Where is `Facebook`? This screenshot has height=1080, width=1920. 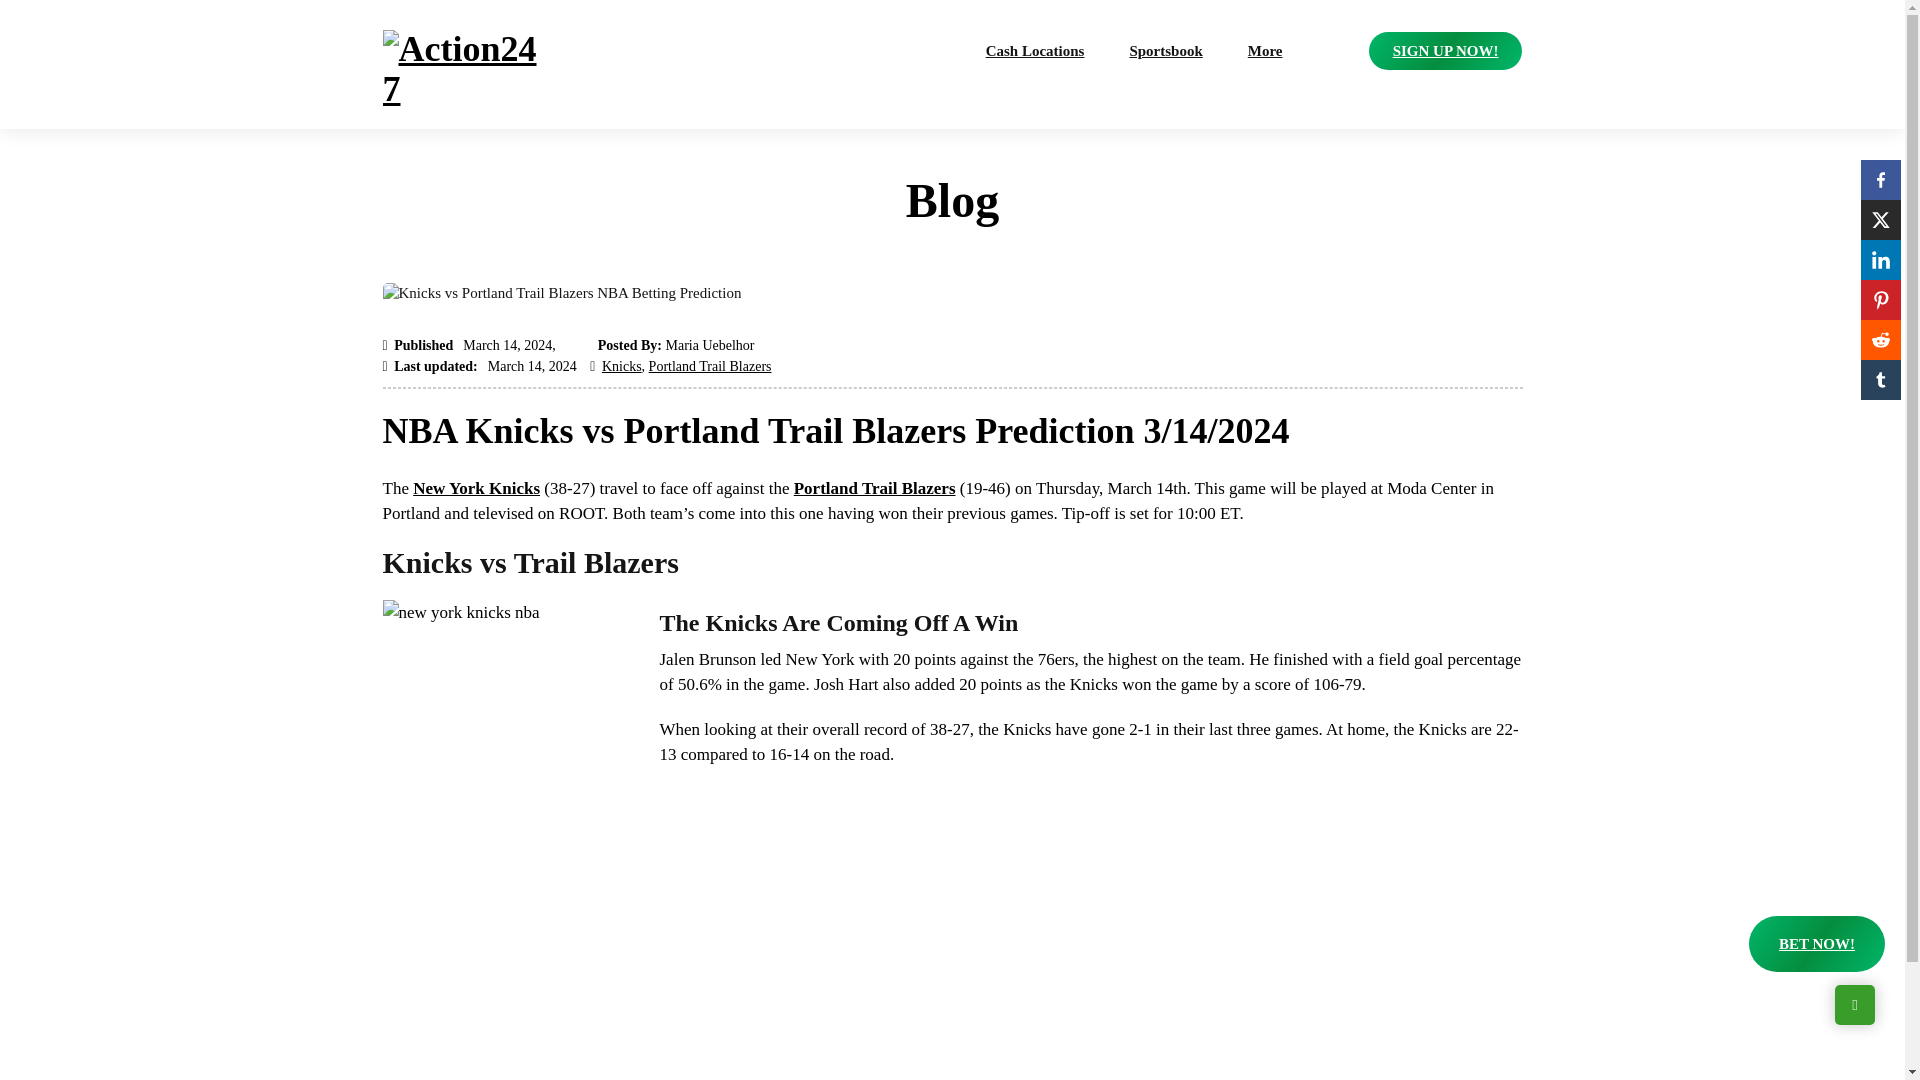
Facebook is located at coordinates (1880, 179).